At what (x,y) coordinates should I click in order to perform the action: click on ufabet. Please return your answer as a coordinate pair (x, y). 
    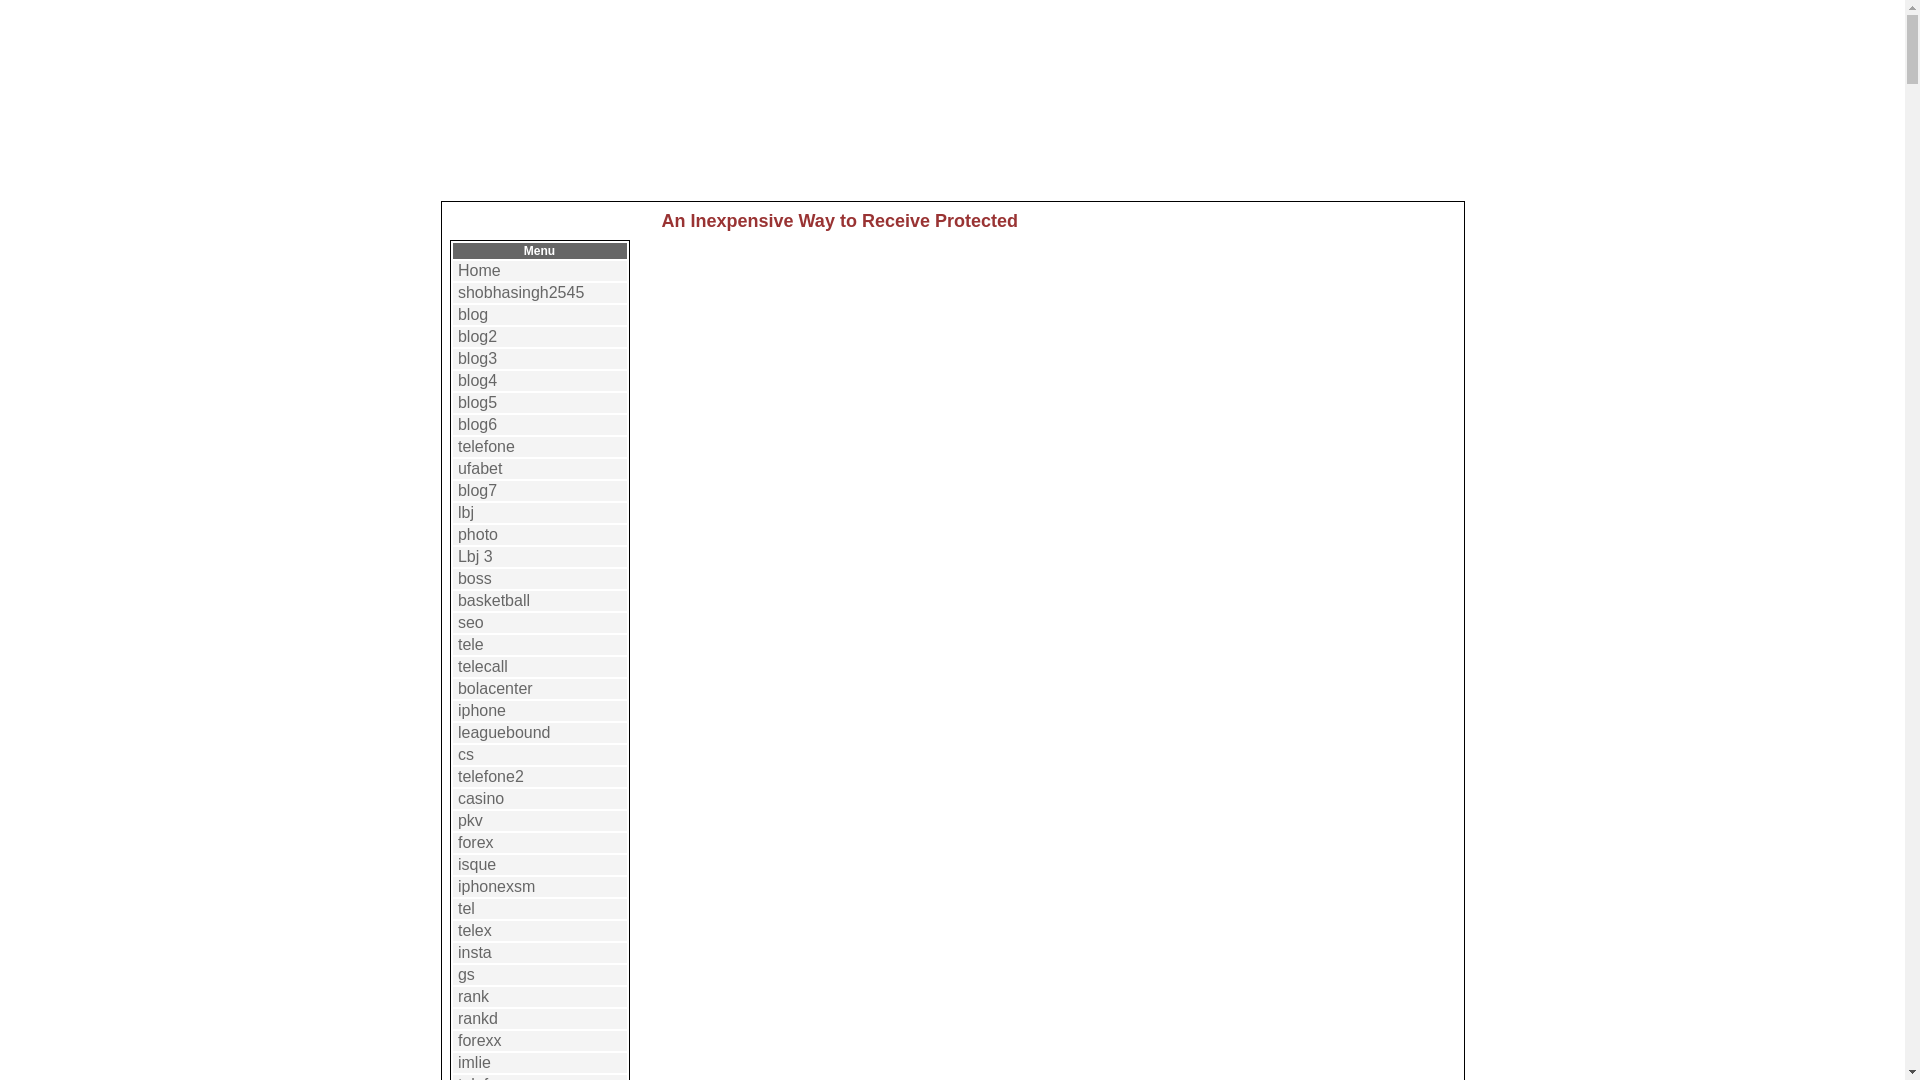
    Looking at the image, I should click on (480, 468).